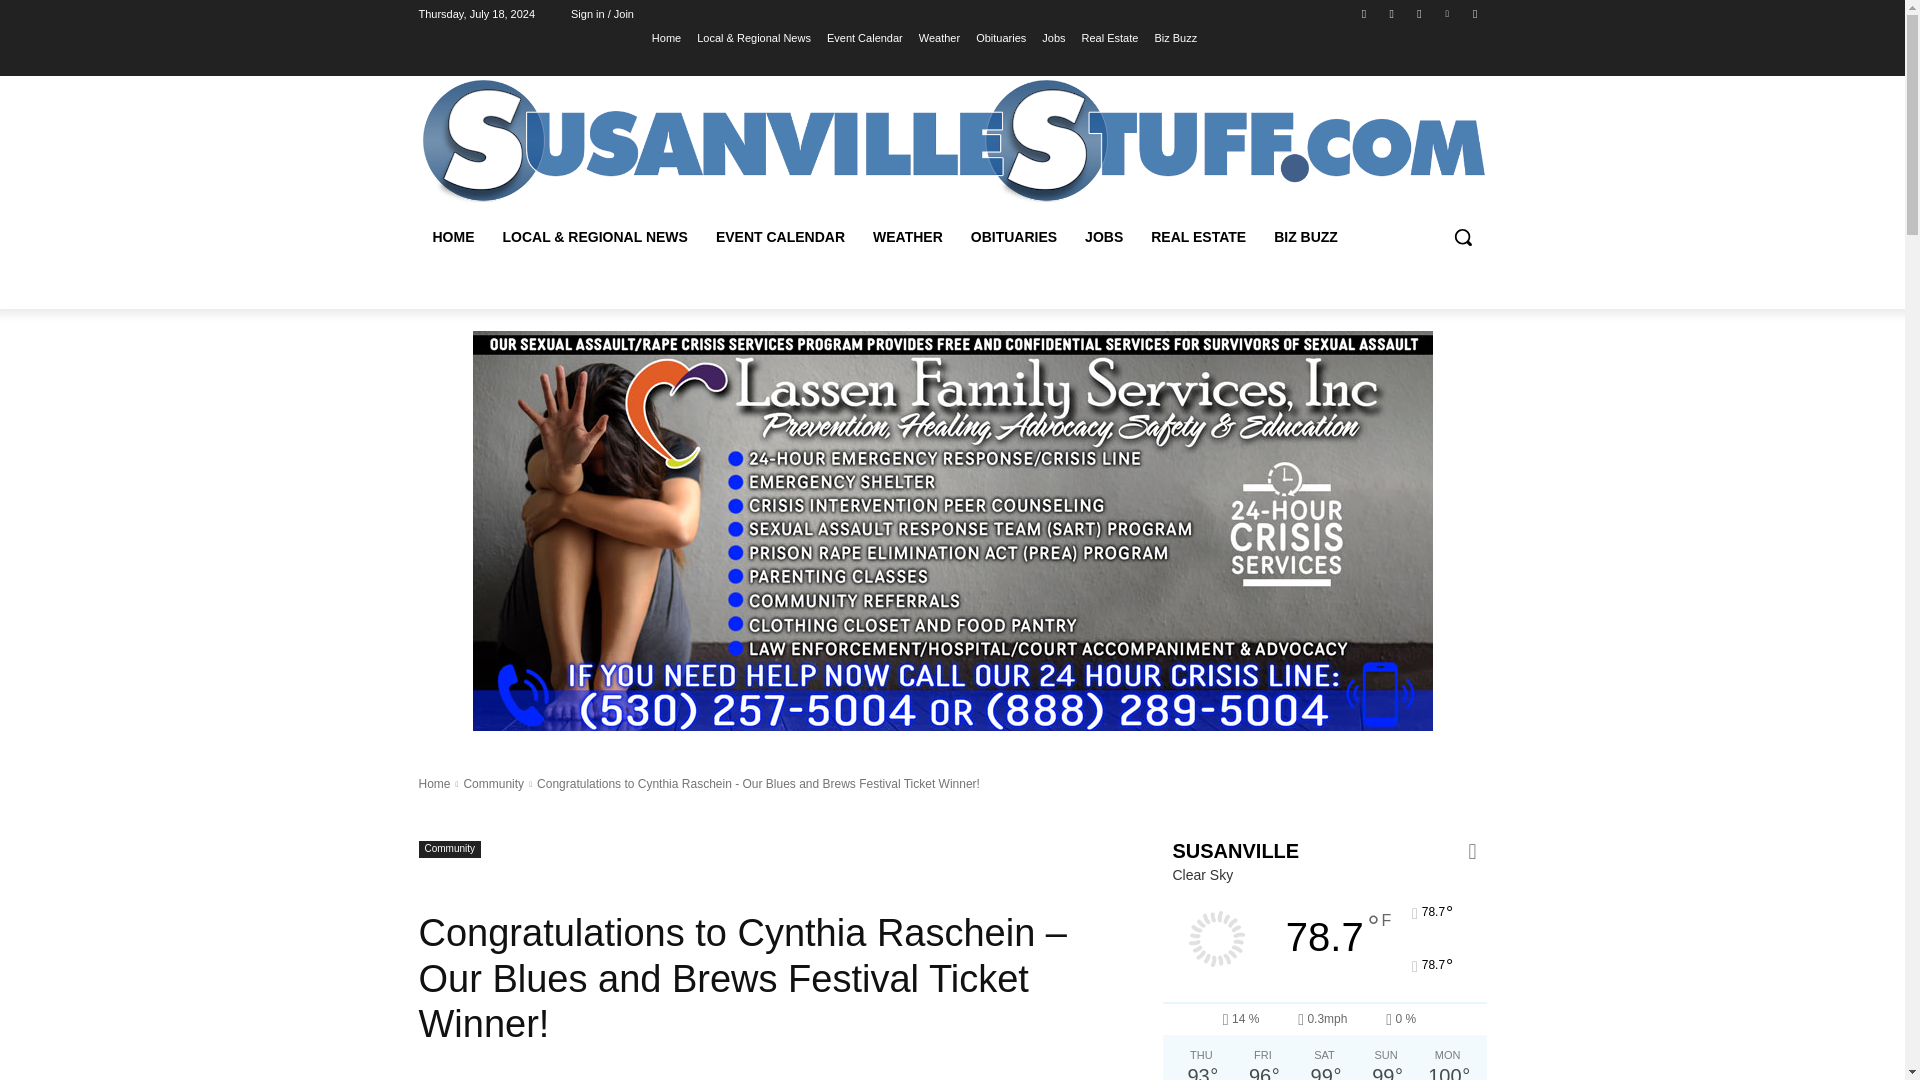  What do you see at coordinates (1110, 37) in the screenshot?
I see `Real Estate` at bounding box center [1110, 37].